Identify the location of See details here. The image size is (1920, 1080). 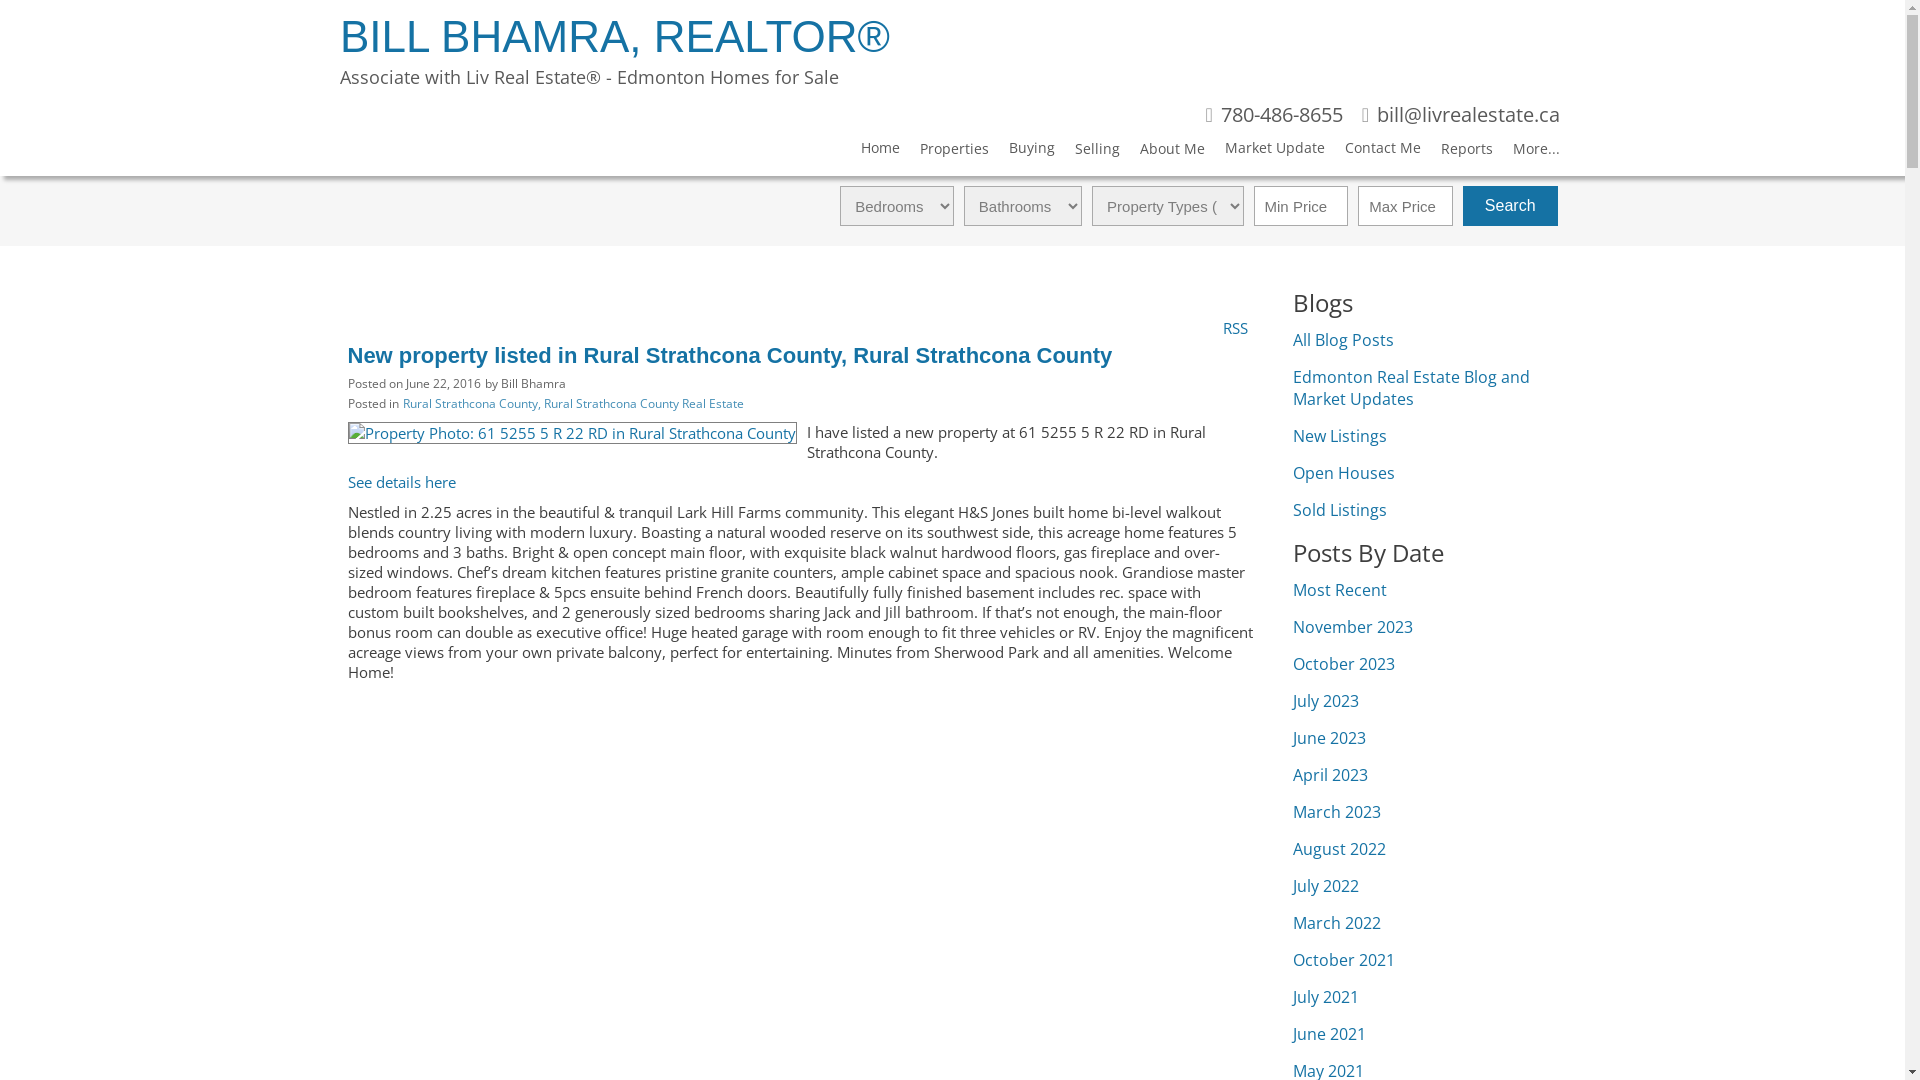
(402, 482).